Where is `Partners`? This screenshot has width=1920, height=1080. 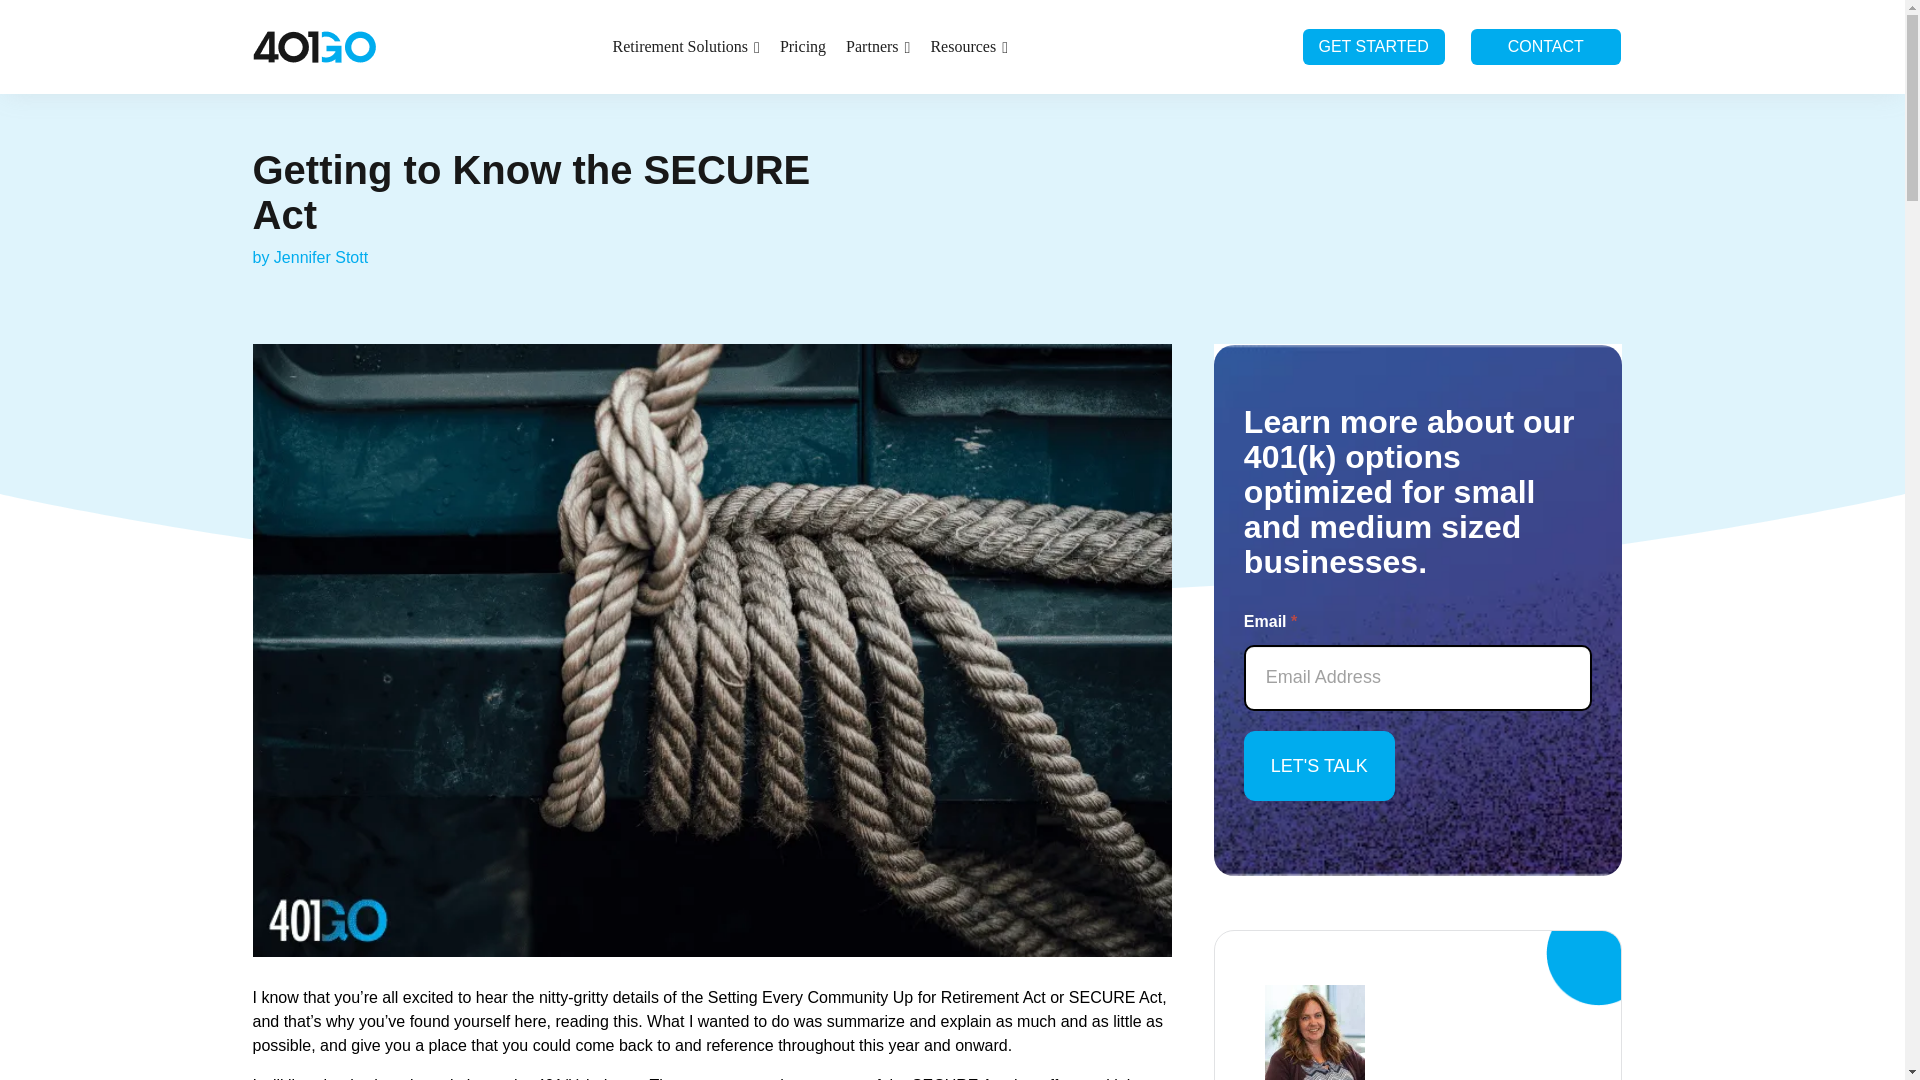 Partners is located at coordinates (877, 46).